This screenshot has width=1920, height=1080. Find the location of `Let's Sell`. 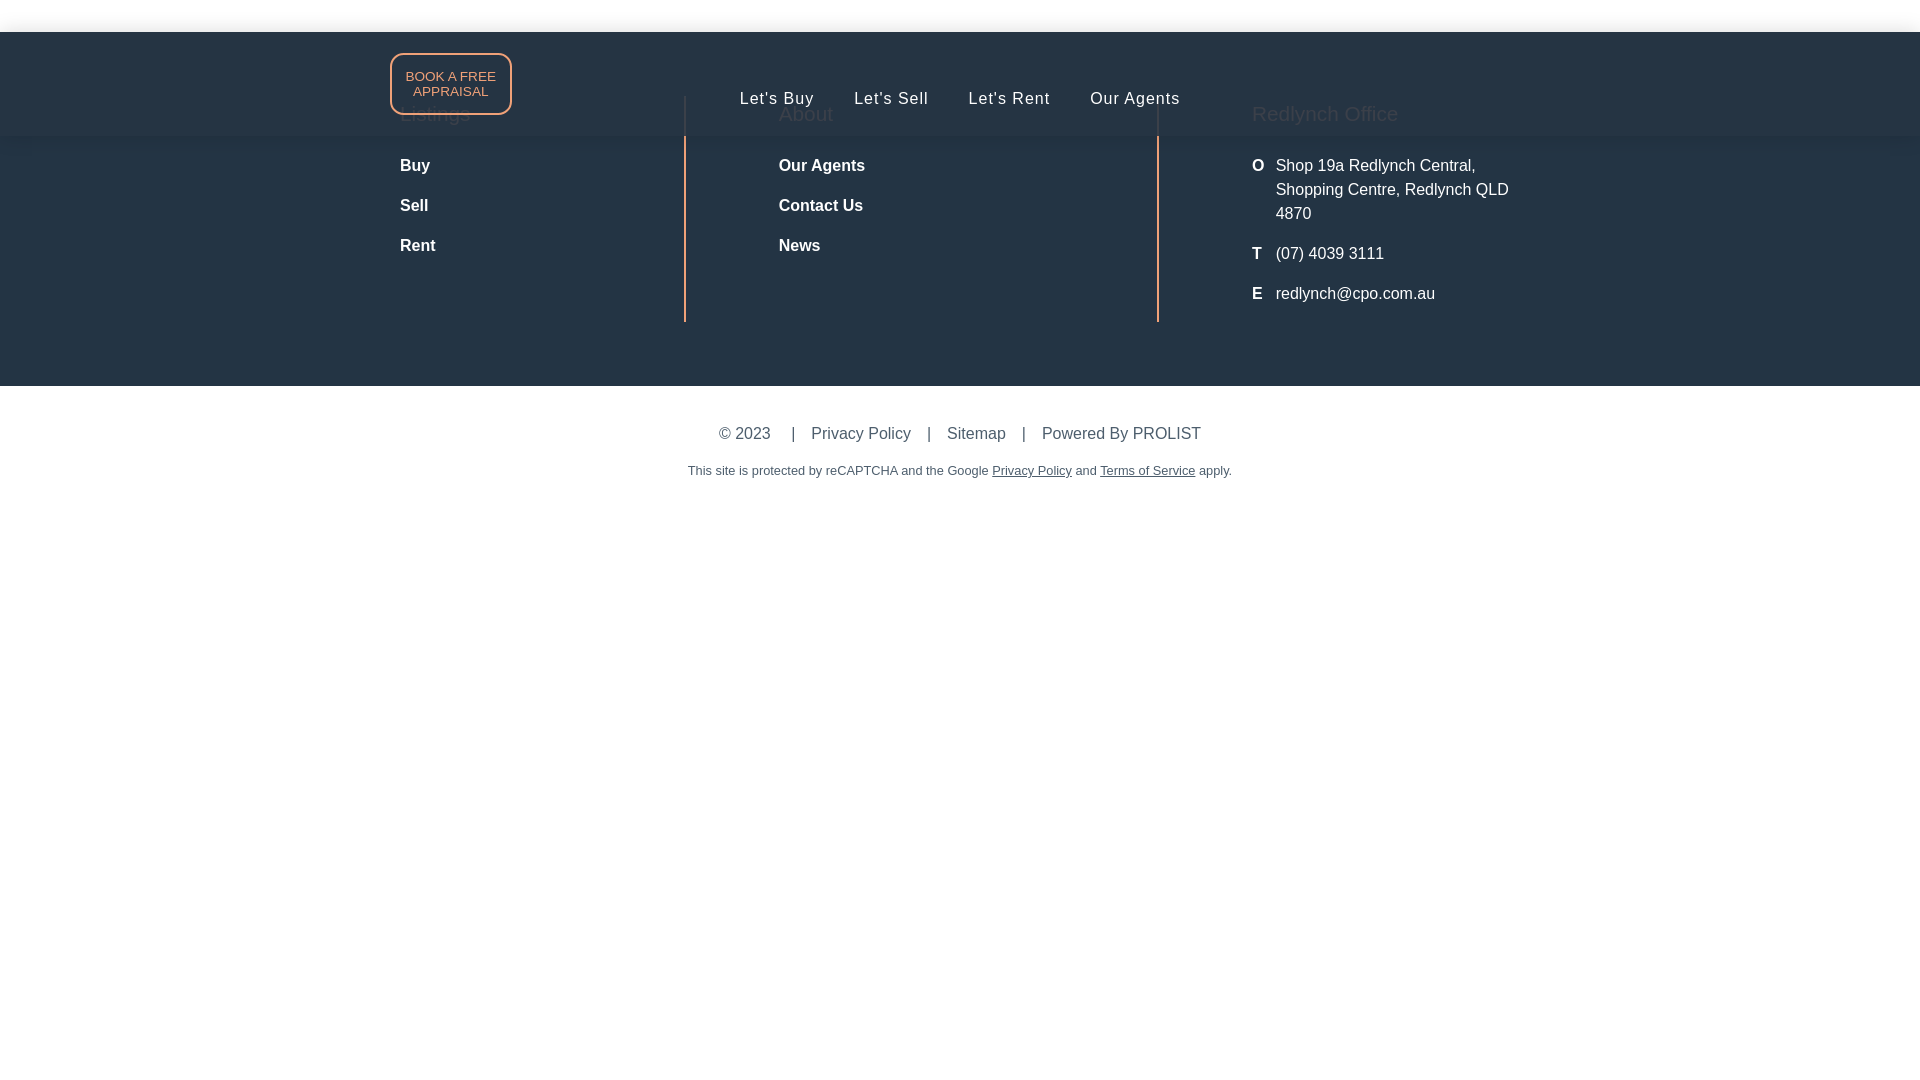

Let's Sell is located at coordinates (891, 99).